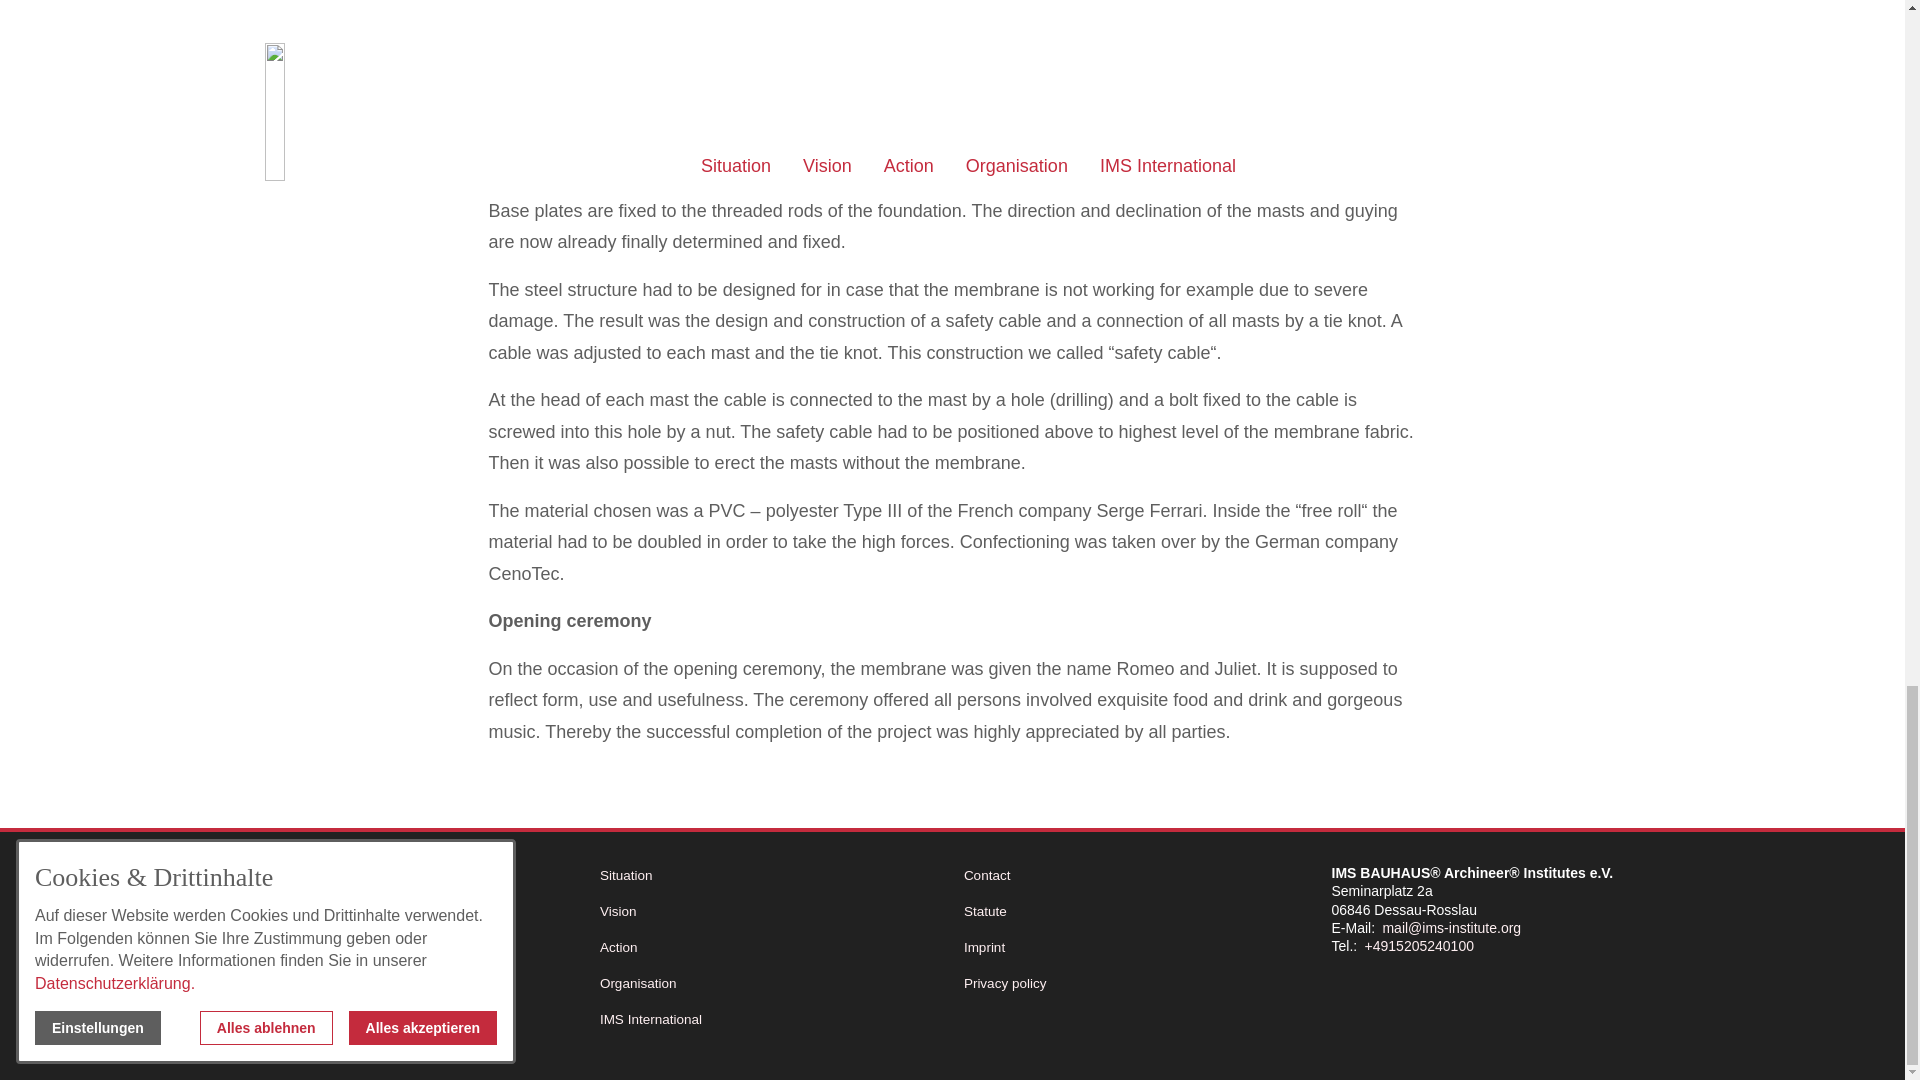 This screenshot has height=1080, width=1920. Describe the element at coordinates (770, 1020) in the screenshot. I see `IMS International` at that location.